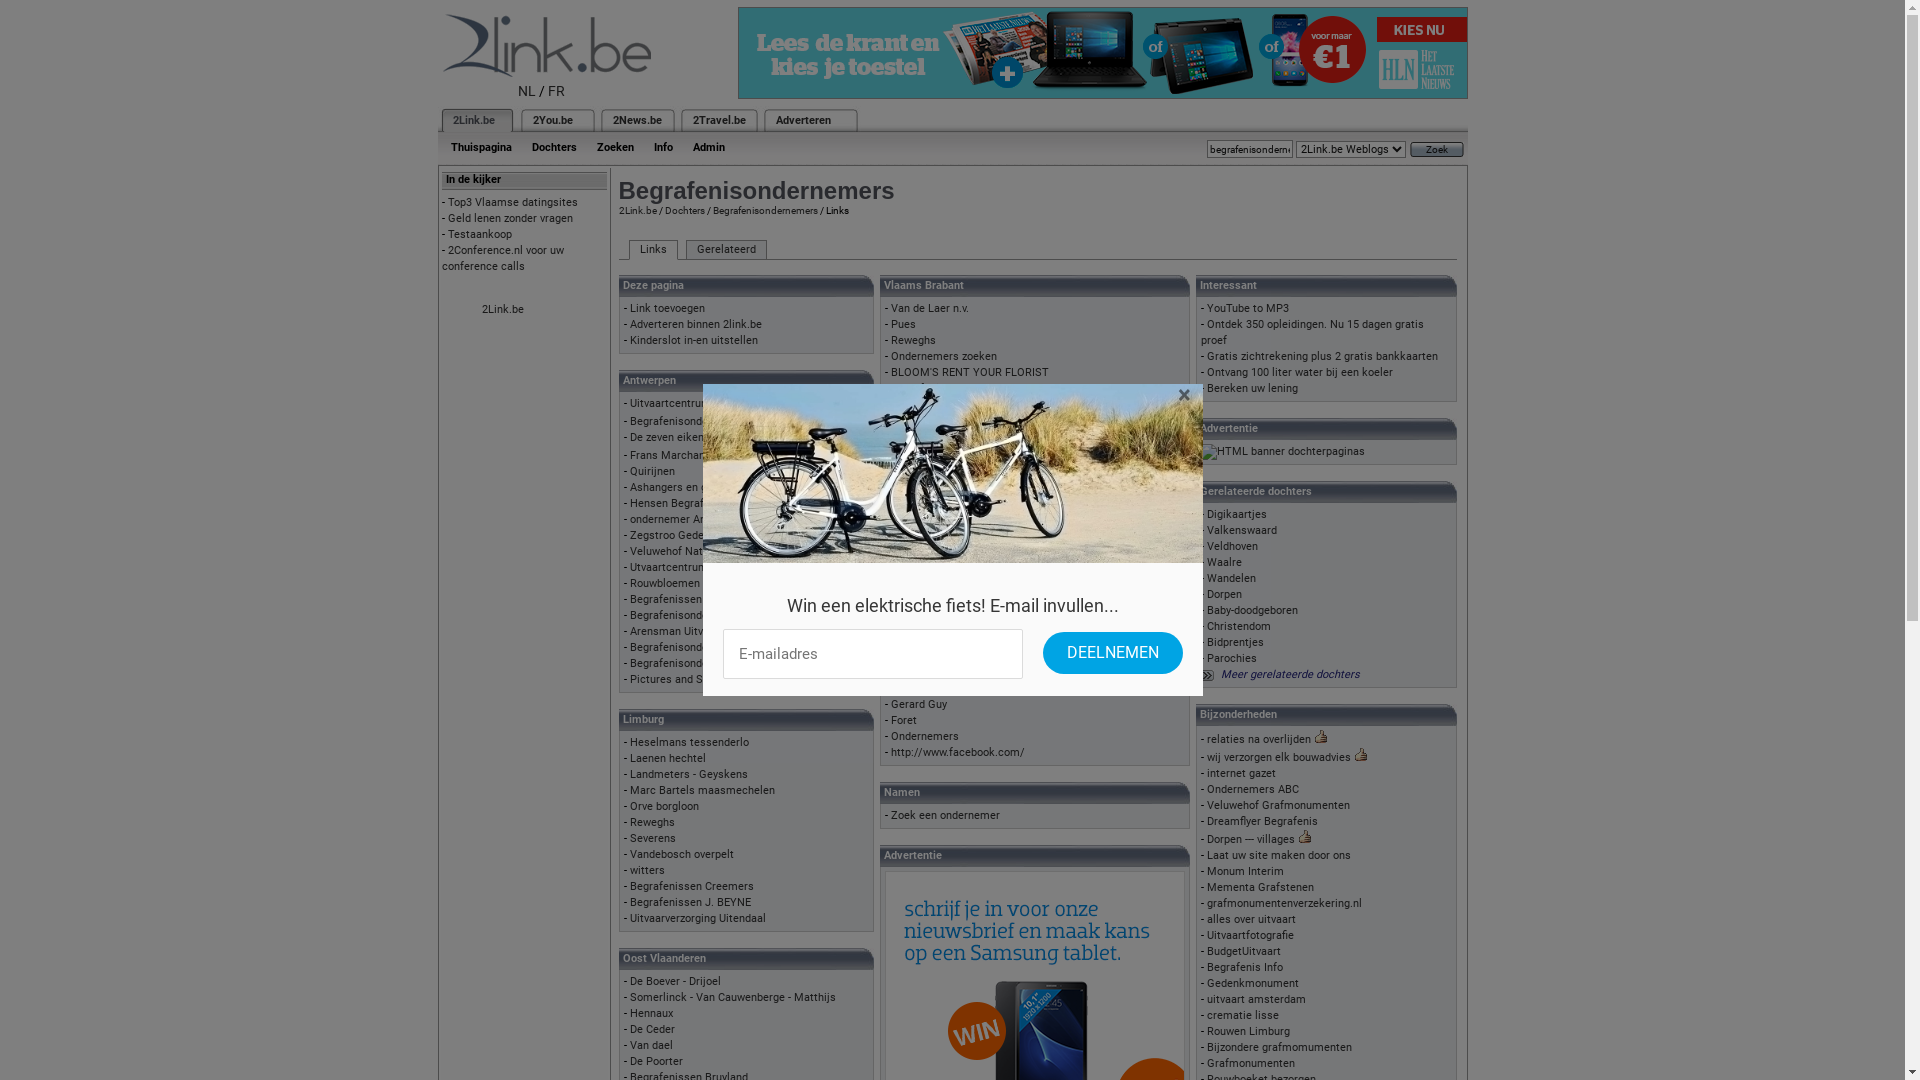 The width and height of the screenshot is (1920, 1080). What do you see at coordinates (1253, 790) in the screenshot?
I see `Ondernemers ABC` at bounding box center [1253, 790].